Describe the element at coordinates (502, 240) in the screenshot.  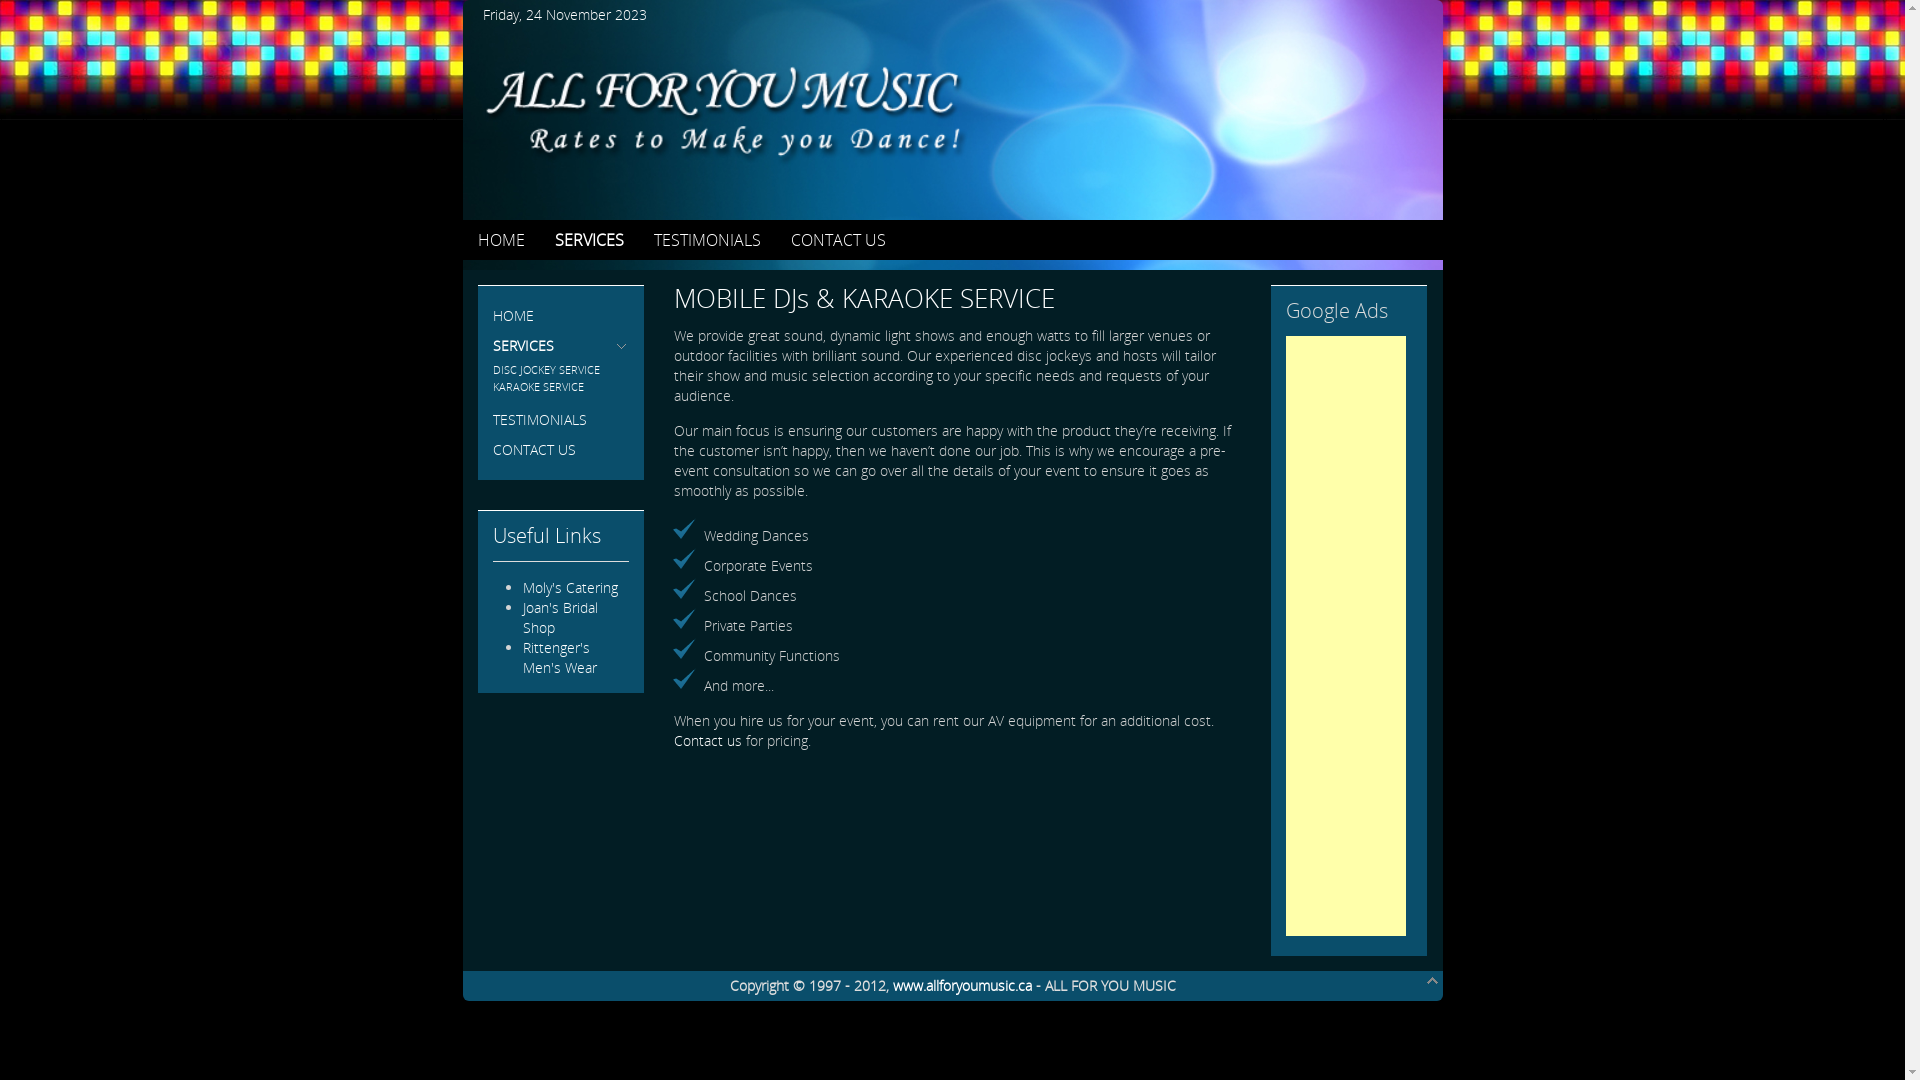
I see `HOME` at that location.